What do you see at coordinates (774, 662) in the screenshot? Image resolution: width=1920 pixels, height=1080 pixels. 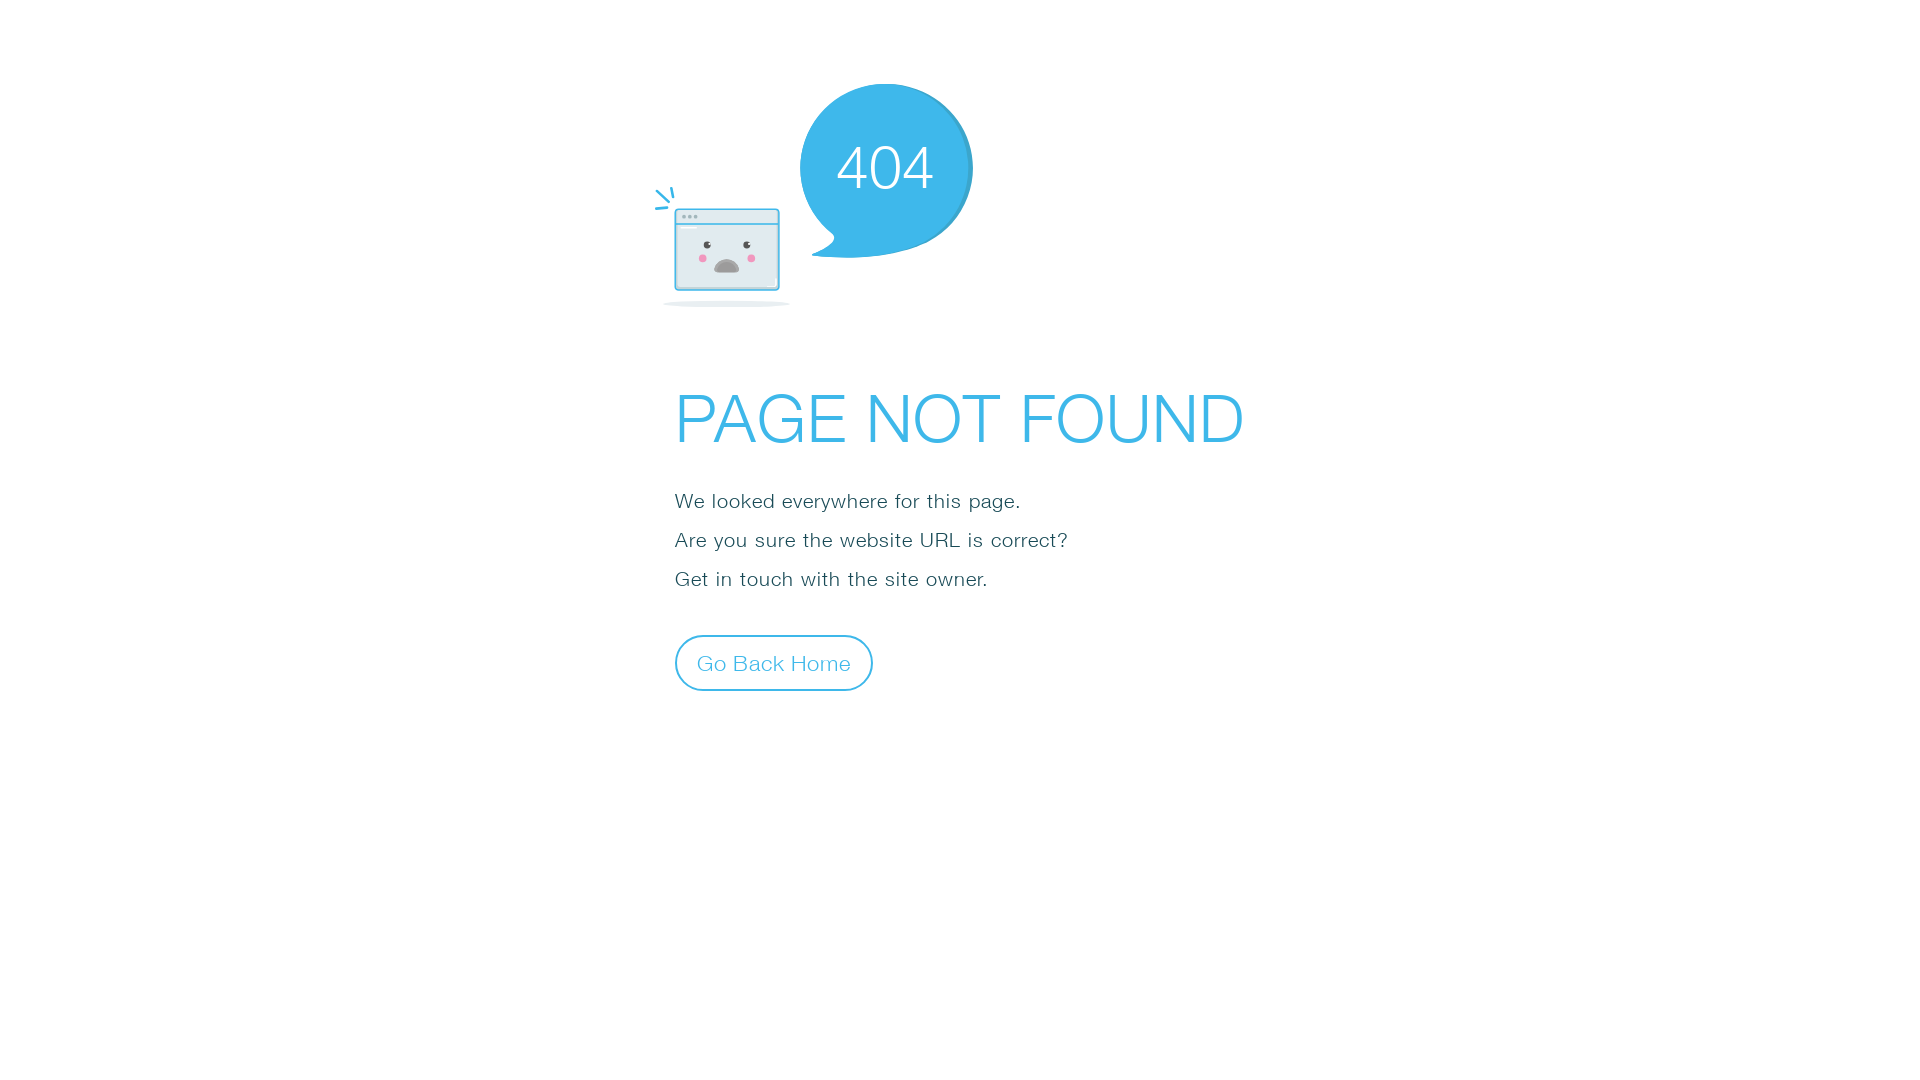 I see `Go Back Home` at bounding box center [774, 662].